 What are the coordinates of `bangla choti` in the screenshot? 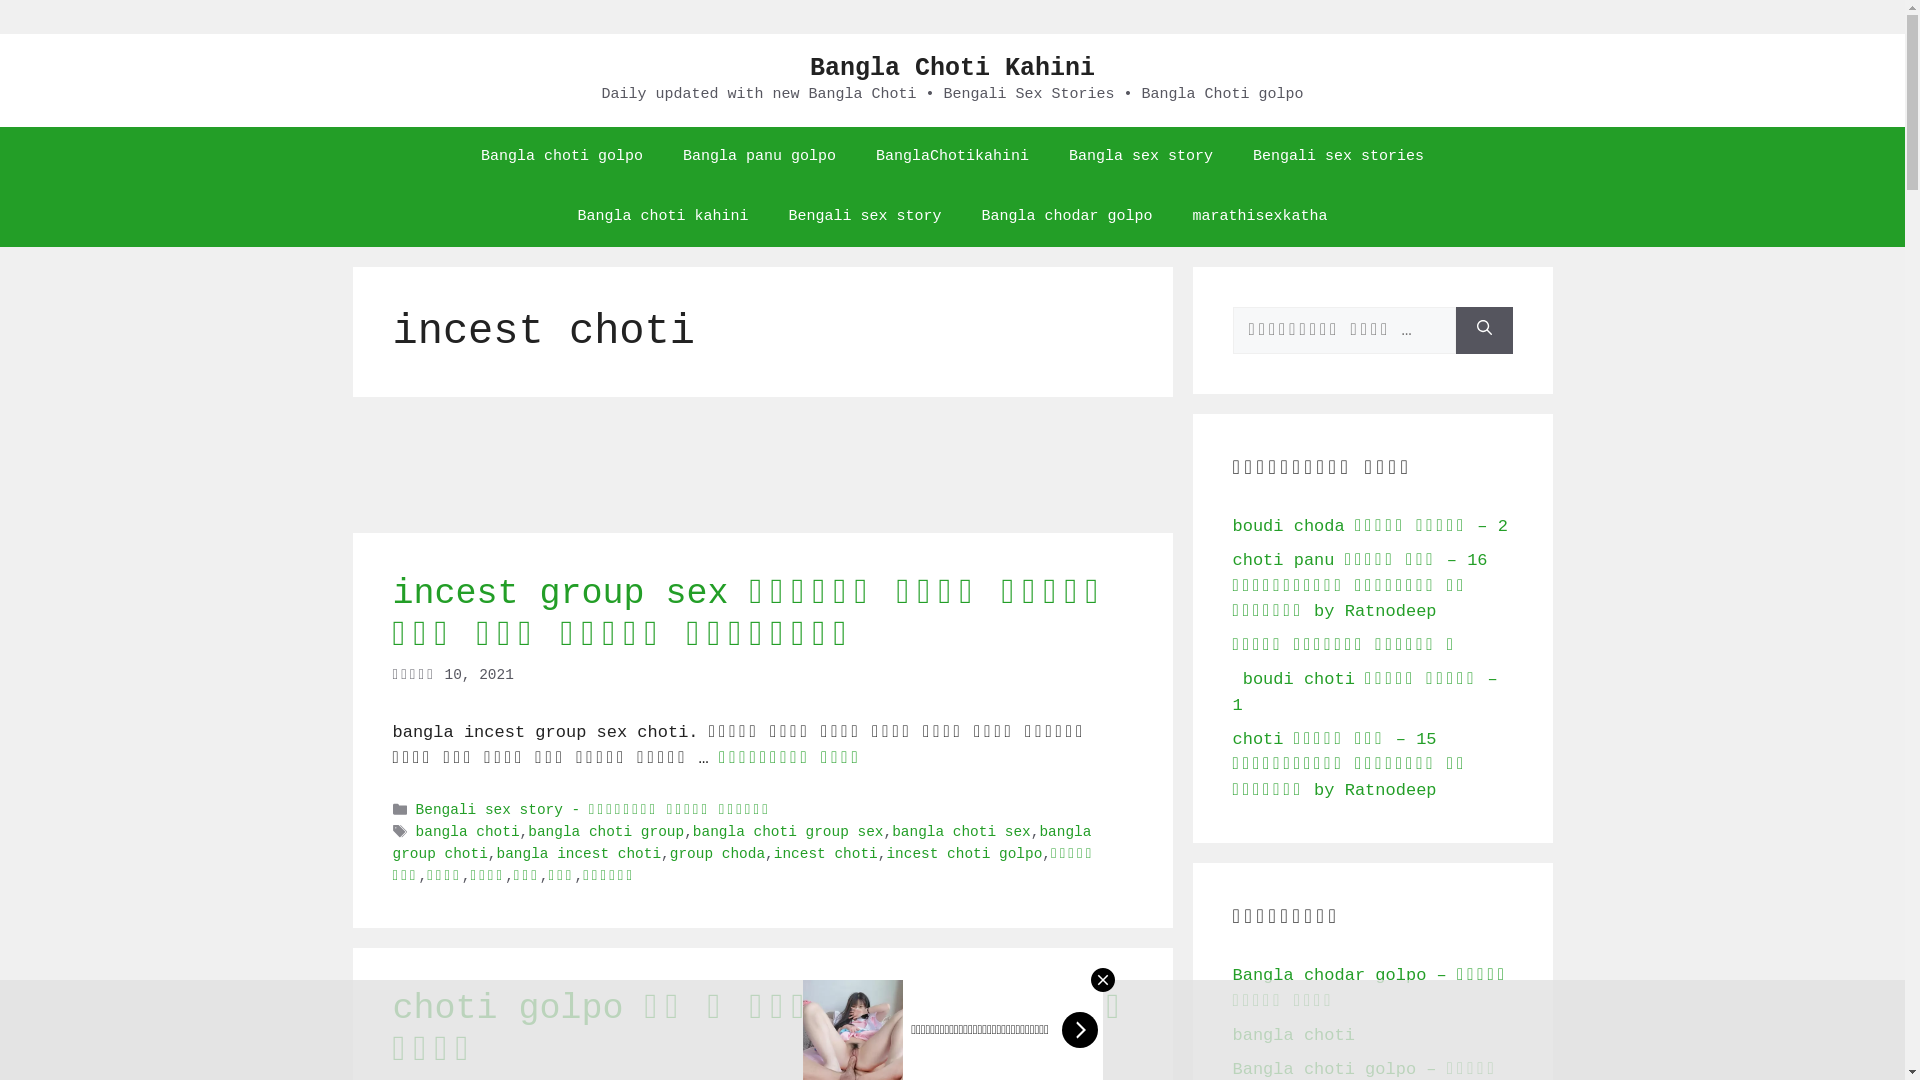 It's located at (468, 833).